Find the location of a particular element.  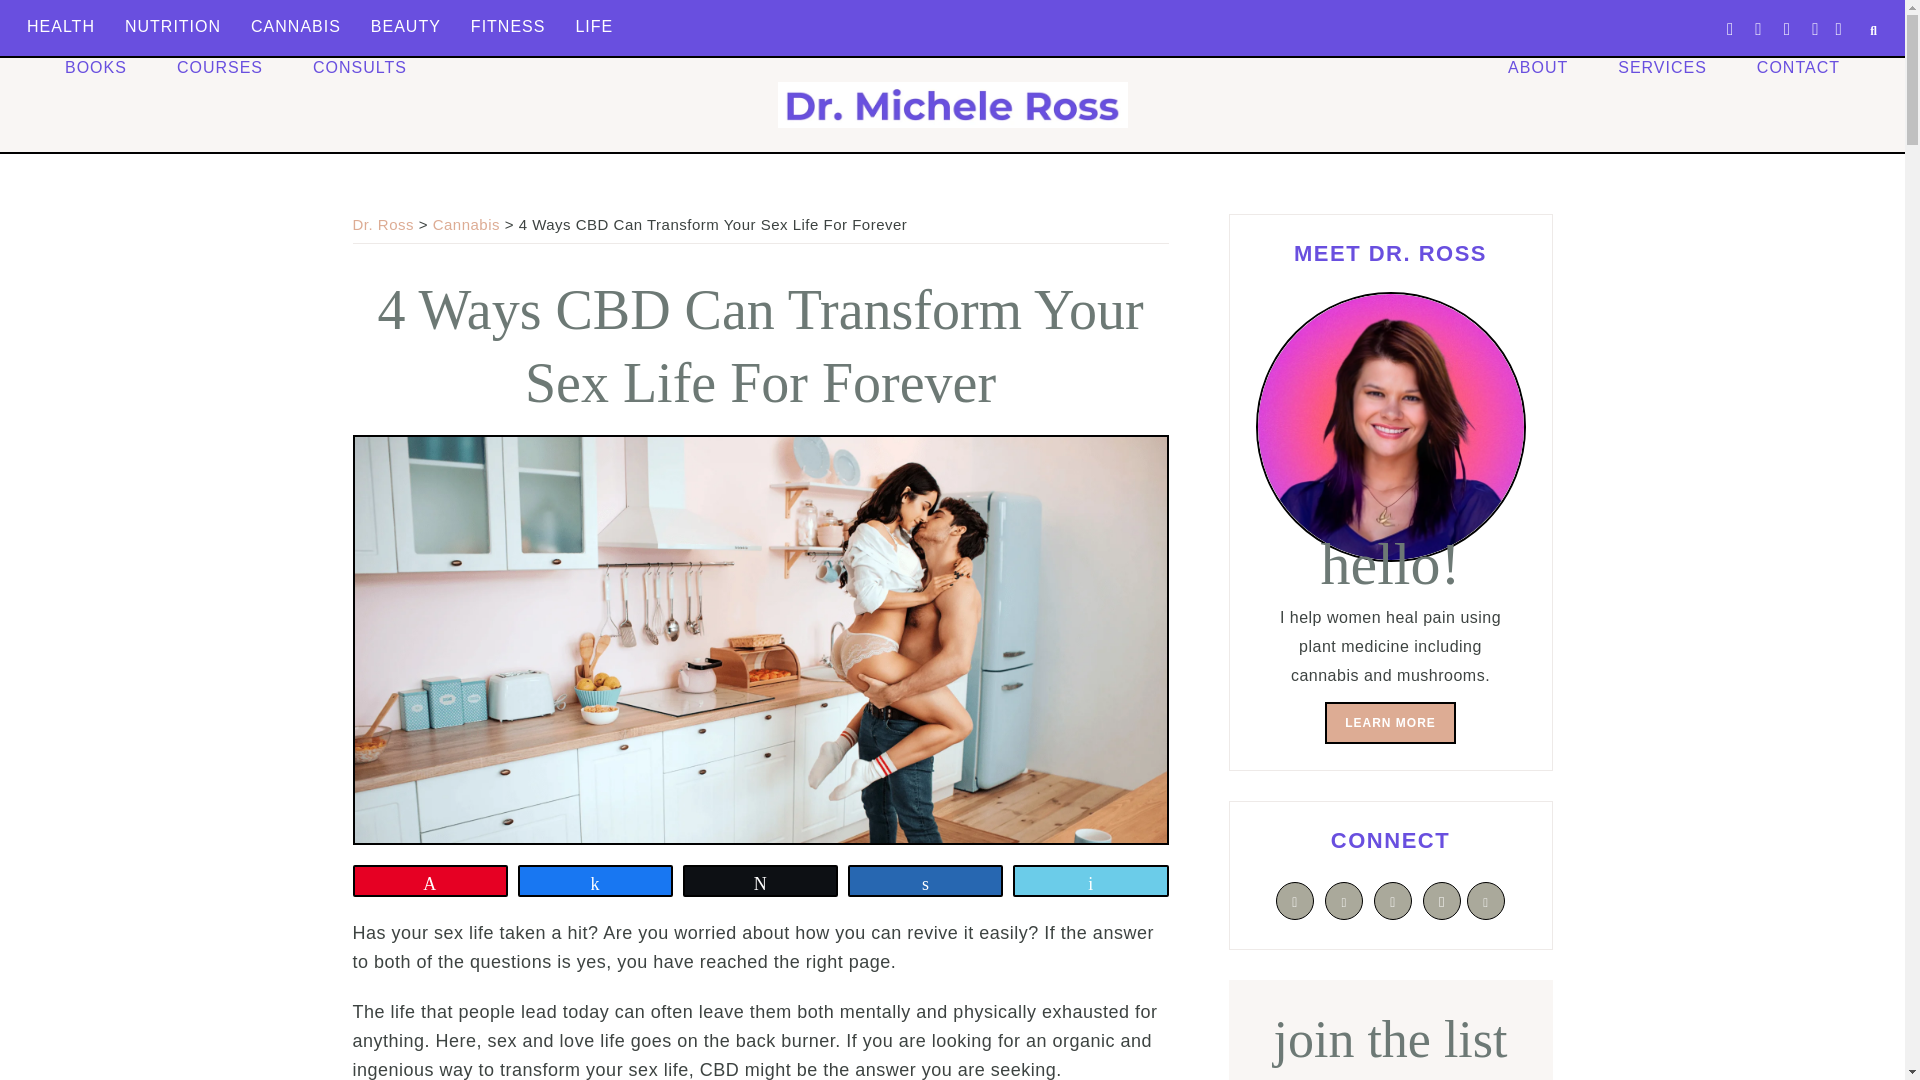

NUTRITION is located at coordinates (172, 26).